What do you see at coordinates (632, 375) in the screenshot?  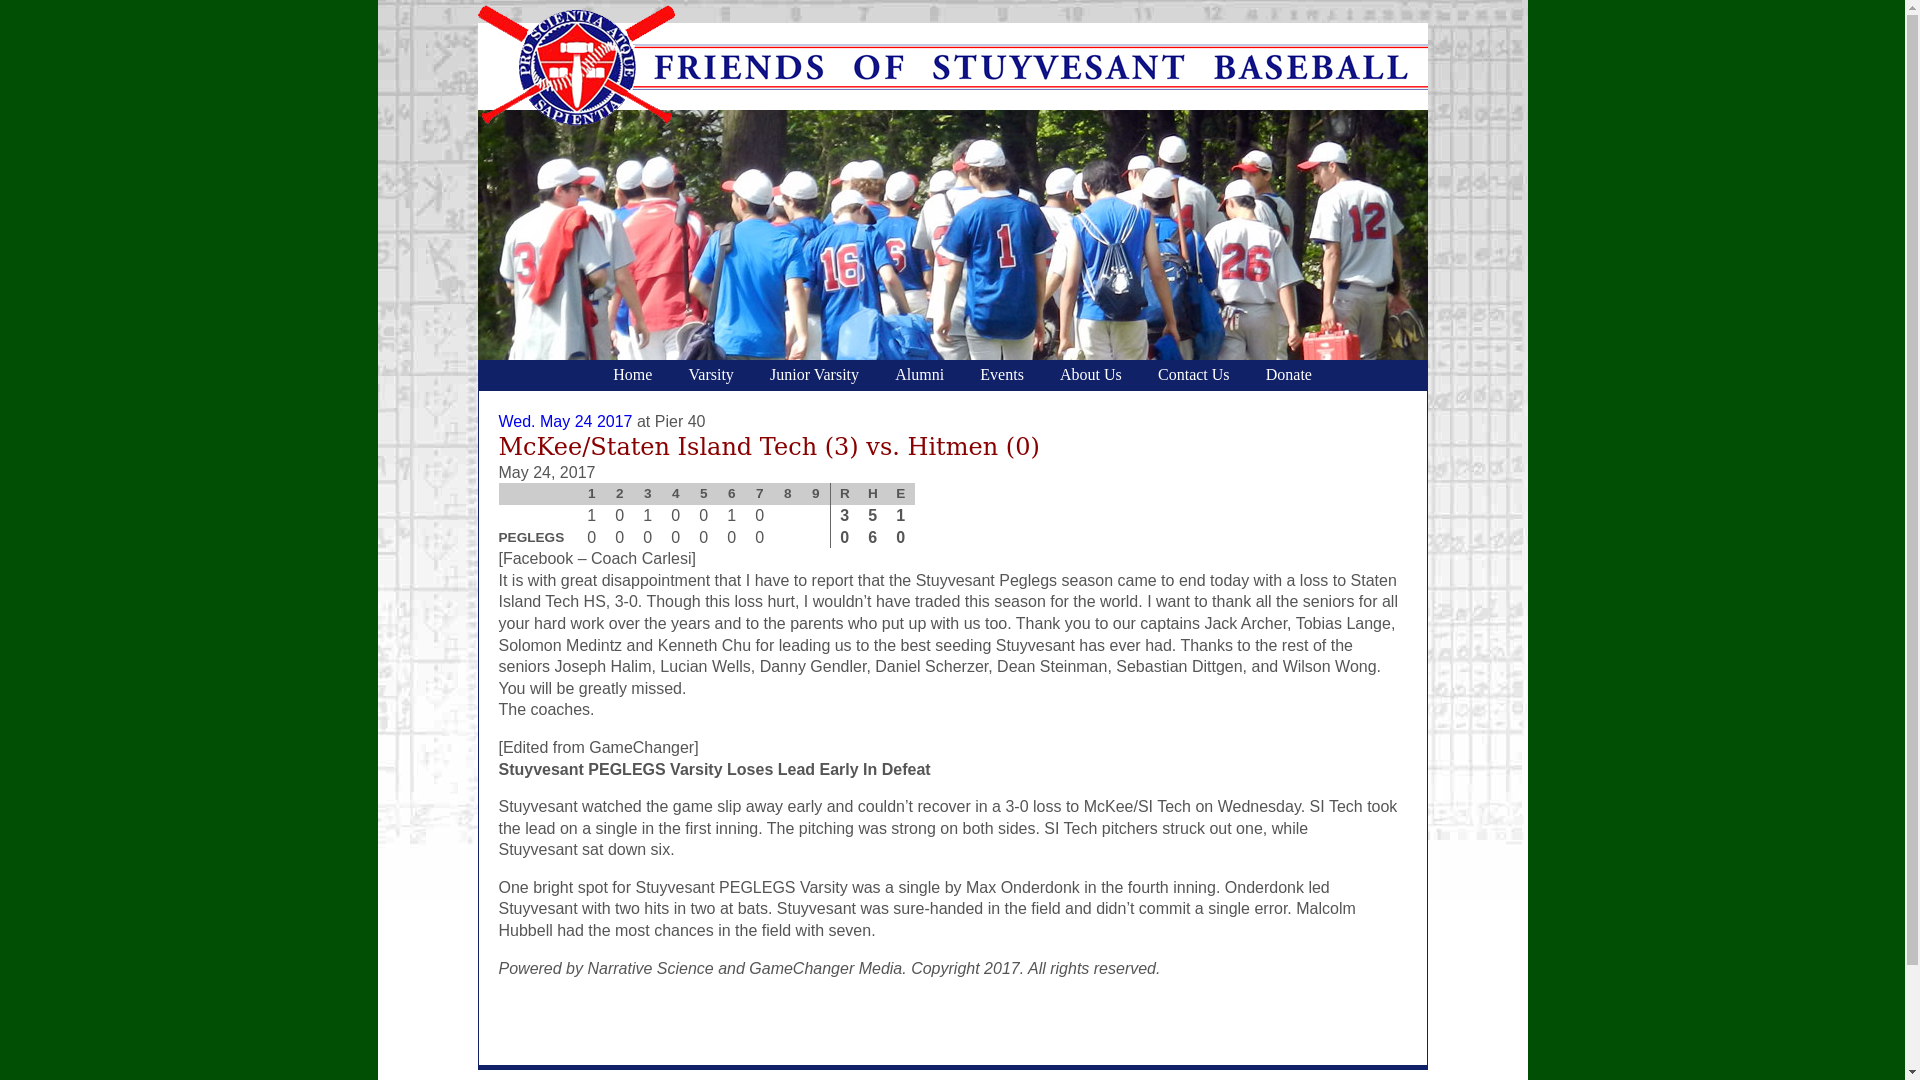 I see `Home` at bounding box center [632, 375].